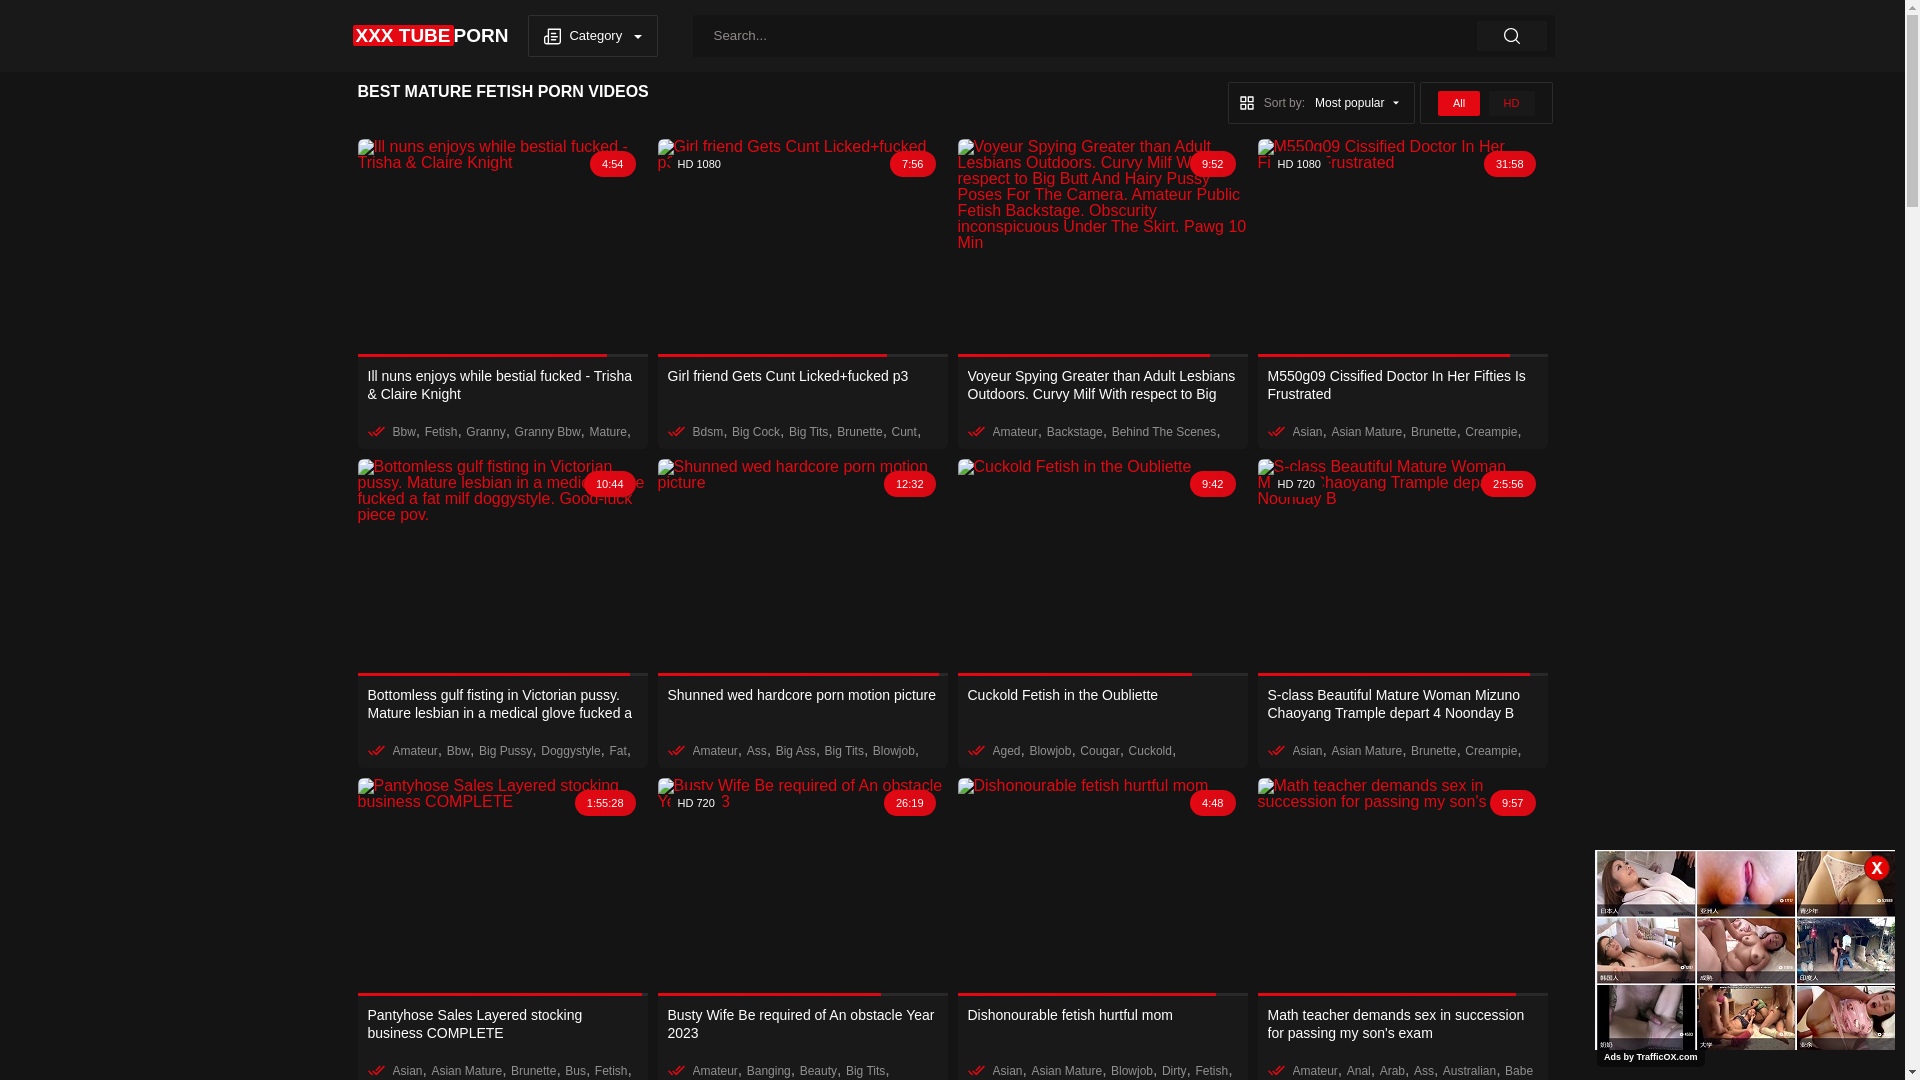 The width and height of the screenshot is (1920, 1080). Describe the element at coordinates (1519, 1071) in the screenshot. I see `Babe` at that location.